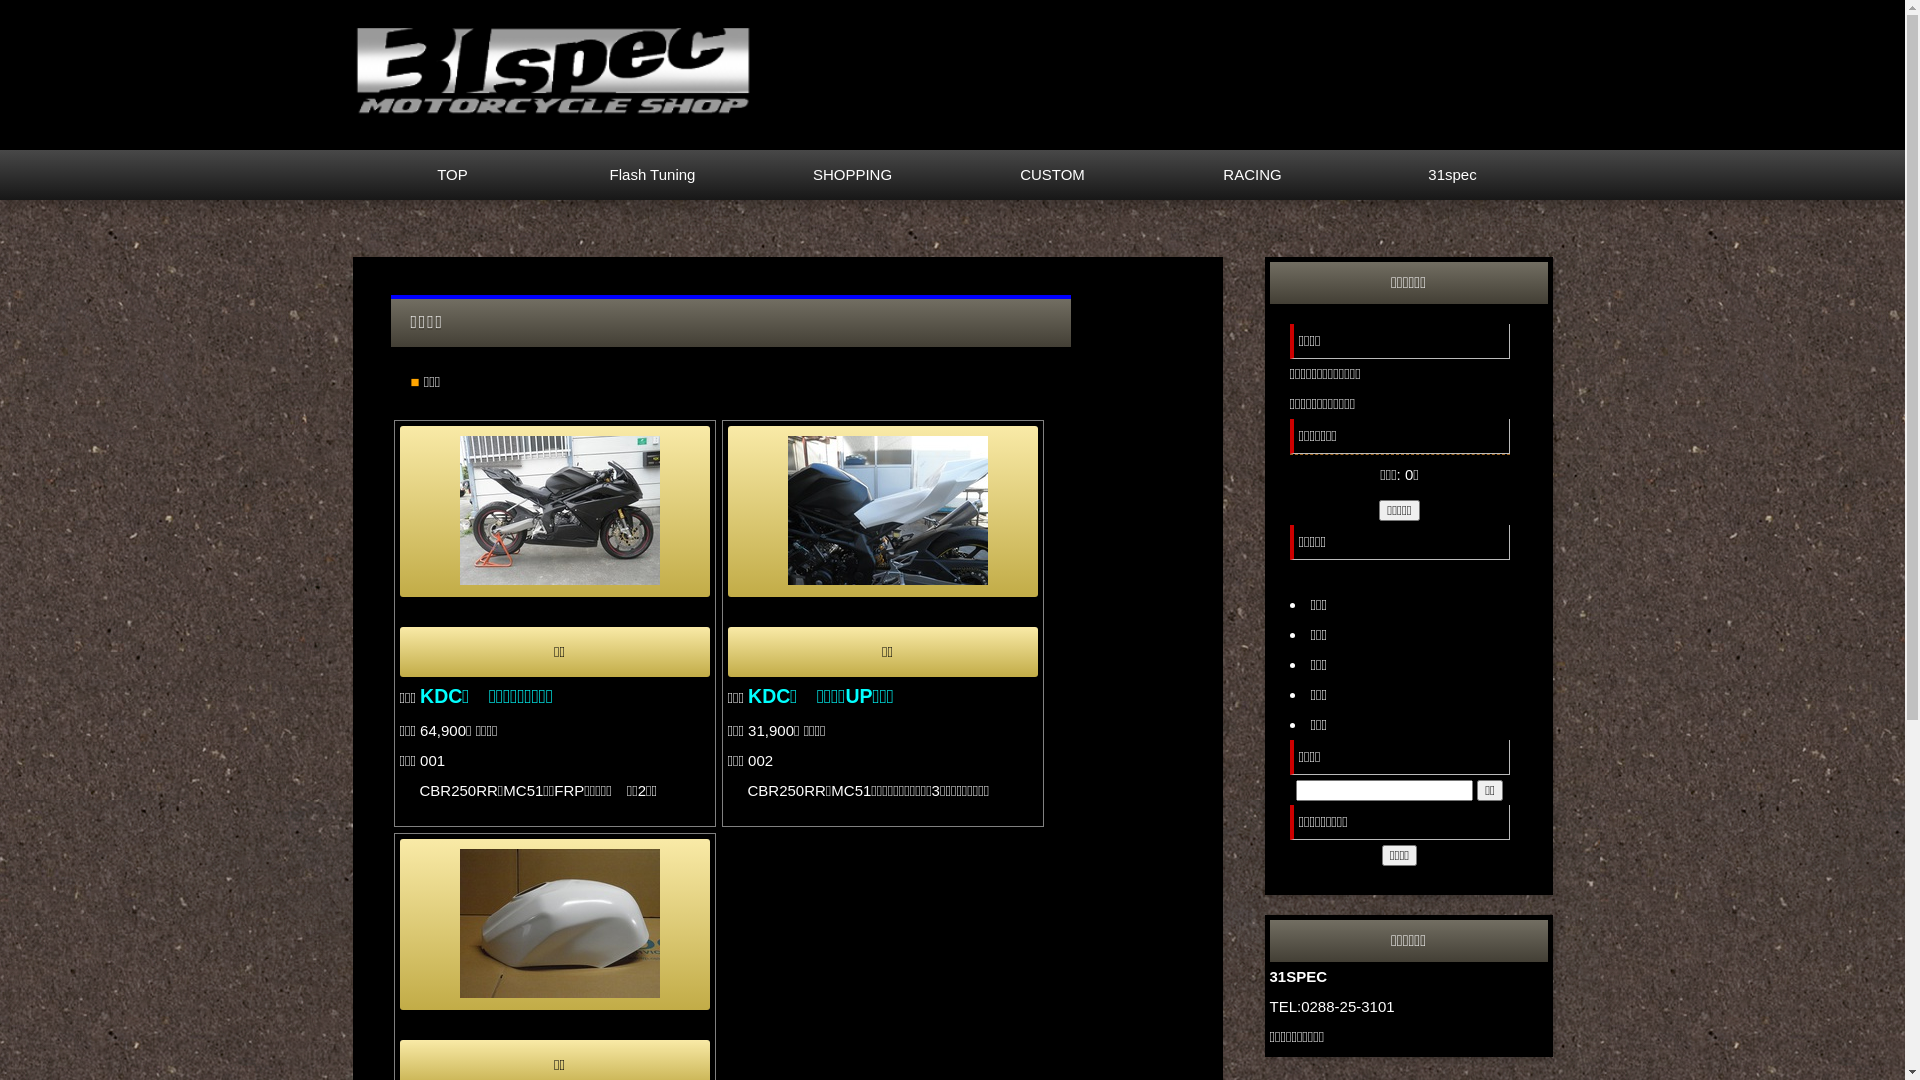 Image resolution: width=1920 pixels, height=1080 pixels. What do you see at coordinates (652, 175) in the screenshot?
I see `Flash Tuning` at bounding box center [652, 175].